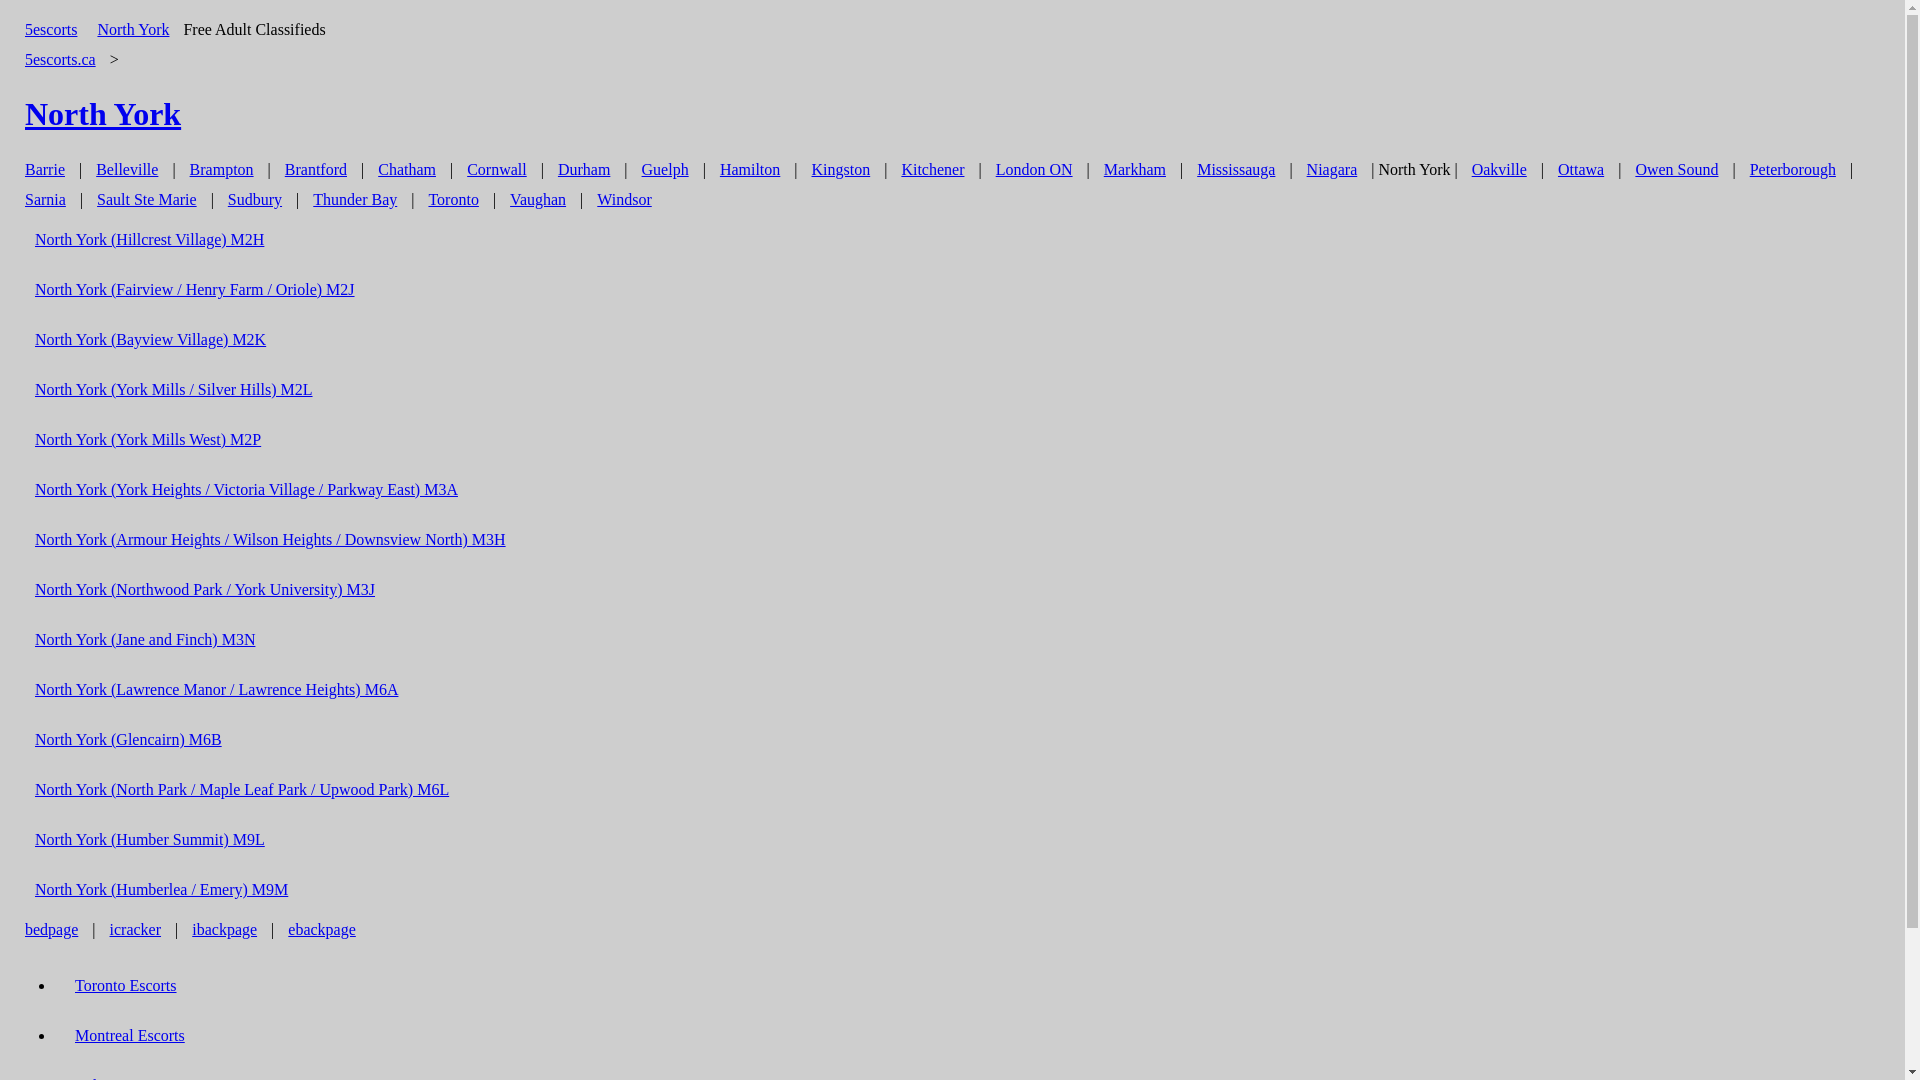  What do you see at coordinates (453, 200) in the screenshot?
I see `Toronto` at bounding box center [453, 200].